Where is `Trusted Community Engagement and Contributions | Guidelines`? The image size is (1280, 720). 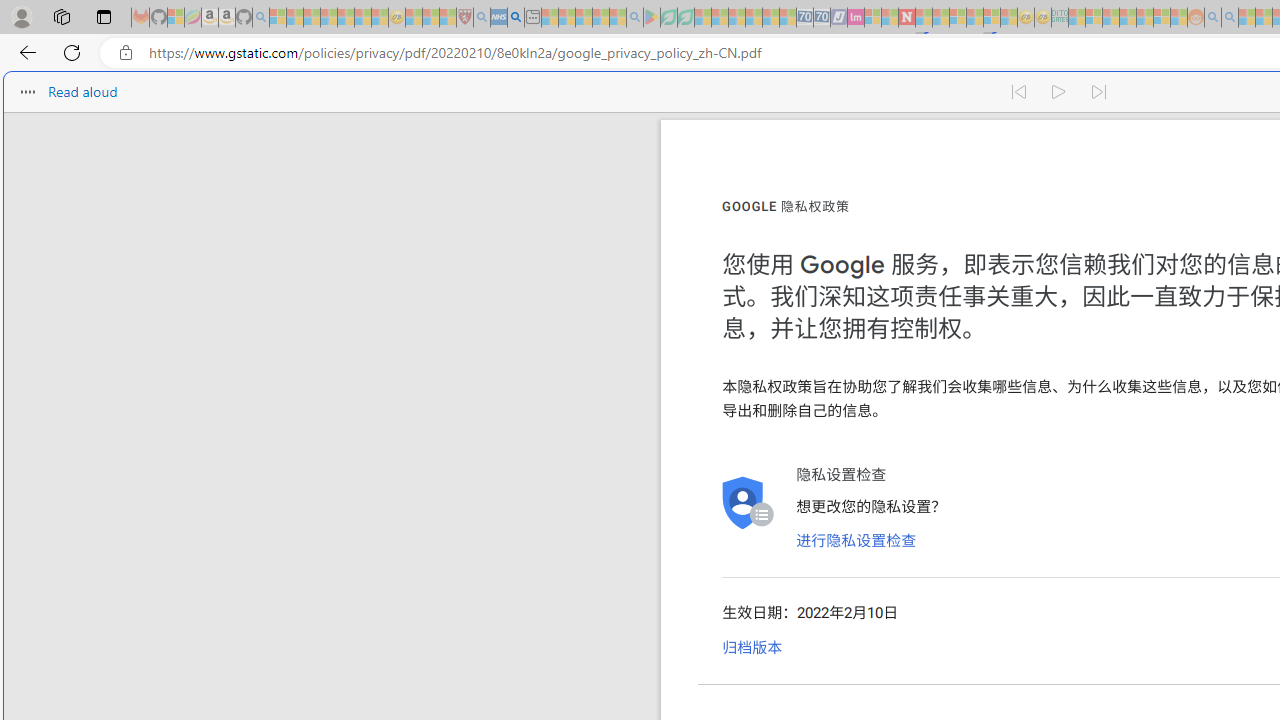
Trusted Community Engagement and Contributions | Guidelines is located at coordinates (924, 18).